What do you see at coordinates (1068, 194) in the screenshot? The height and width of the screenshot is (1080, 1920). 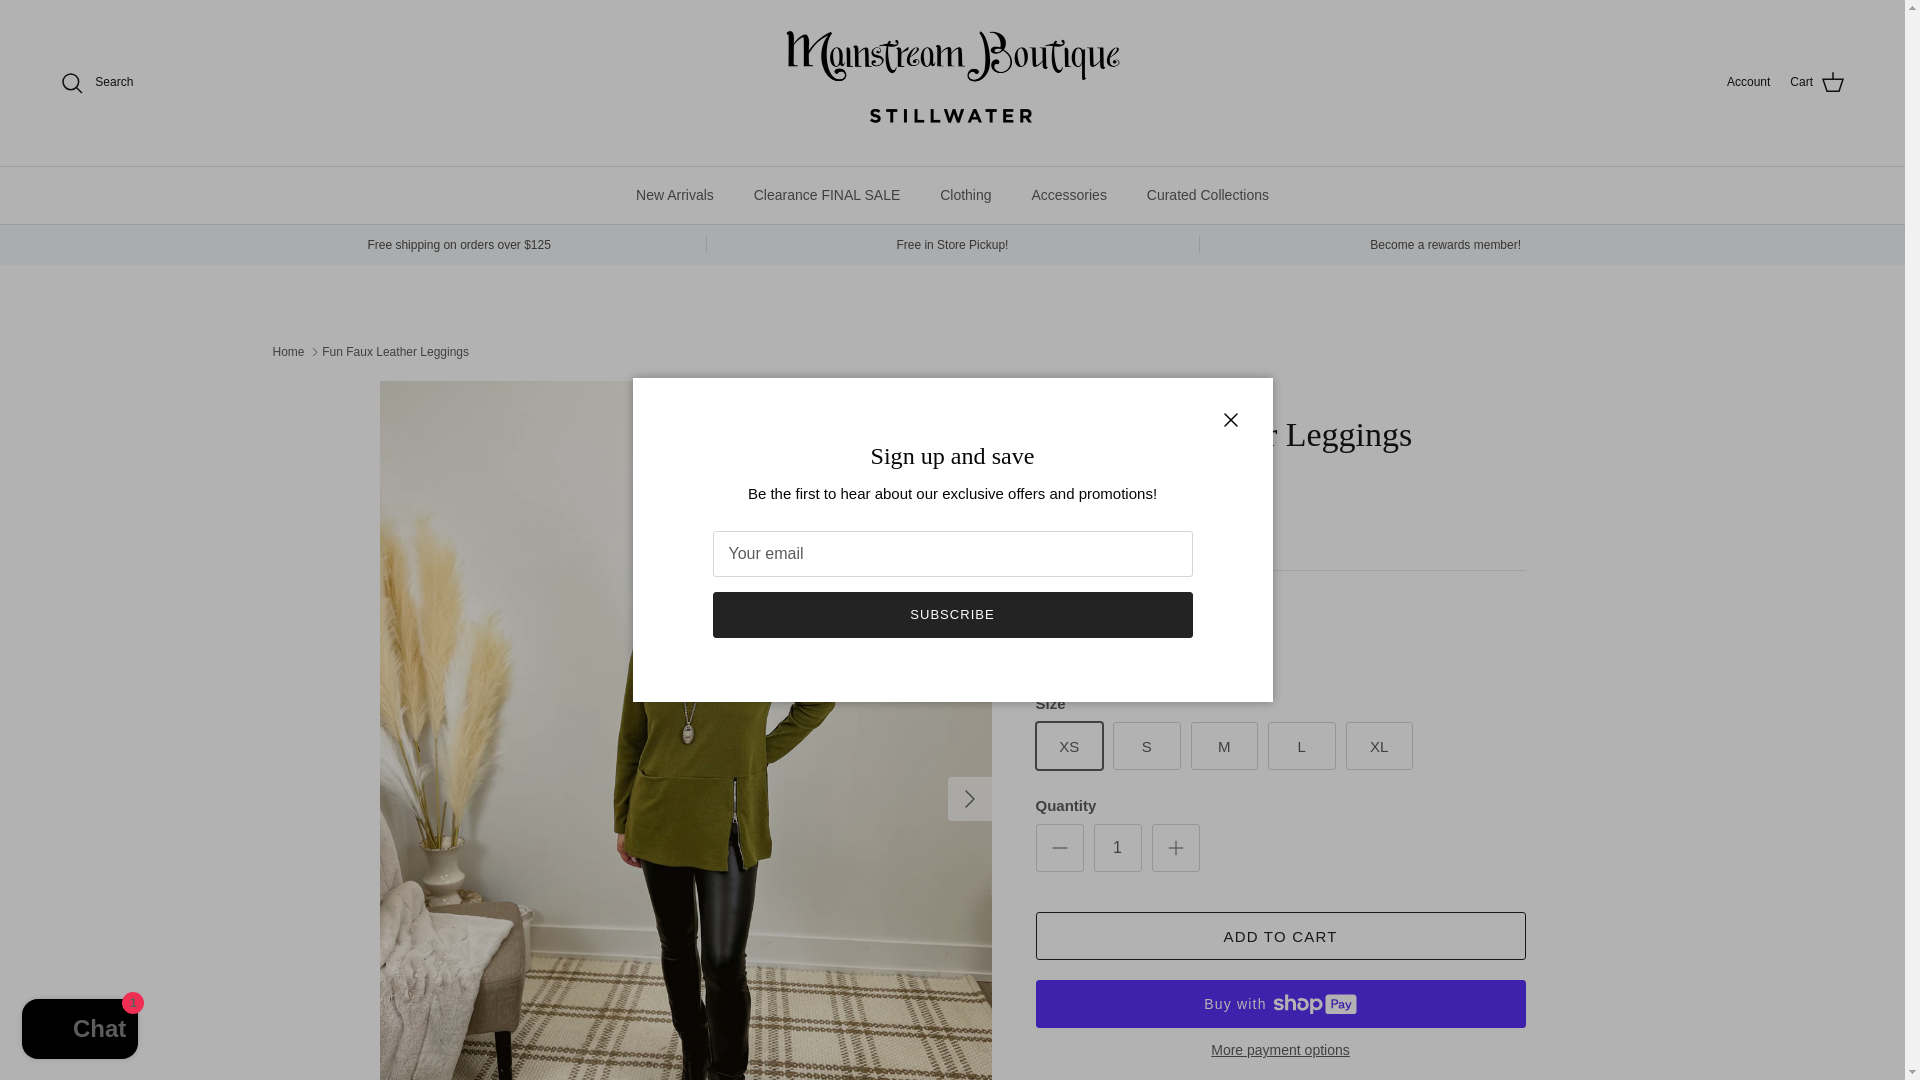 I see `Accessories` at bounding box center [1068, 194].